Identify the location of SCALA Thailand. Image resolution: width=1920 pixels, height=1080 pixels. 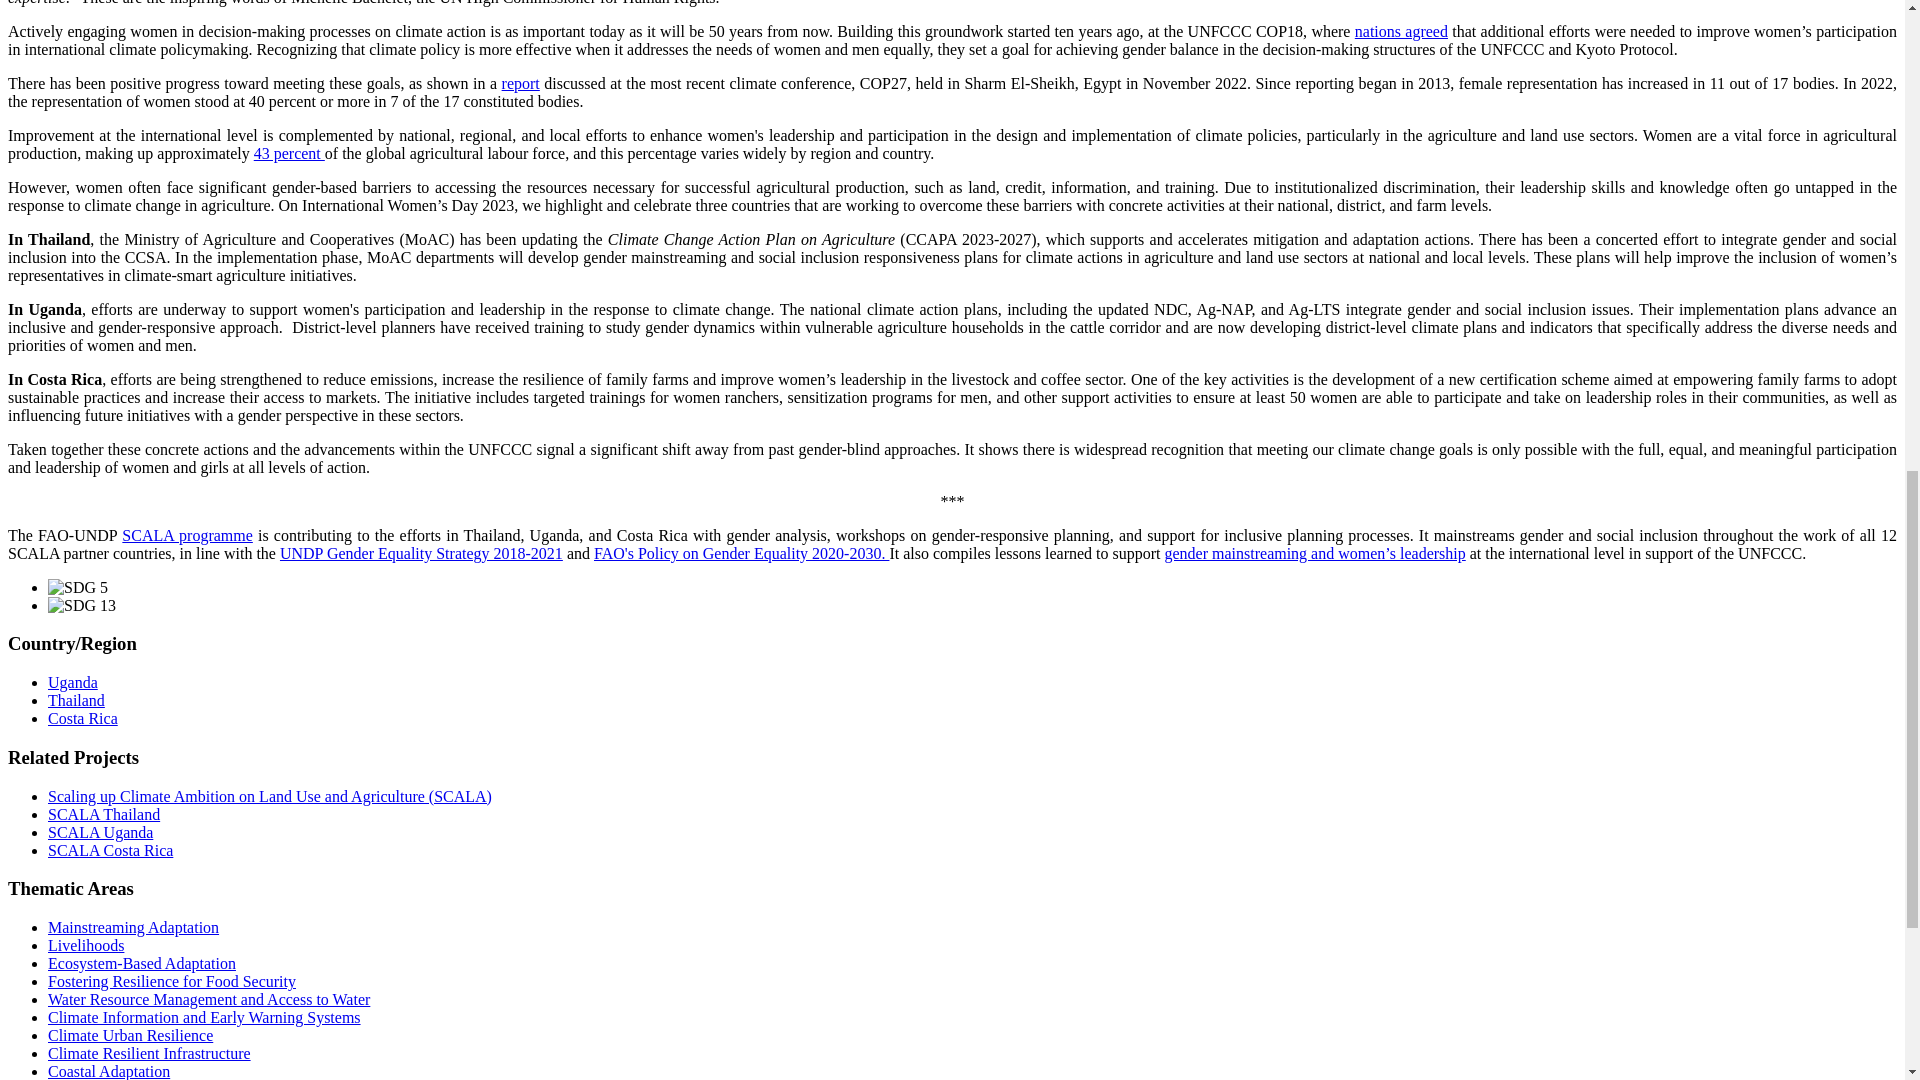
(104, 814).